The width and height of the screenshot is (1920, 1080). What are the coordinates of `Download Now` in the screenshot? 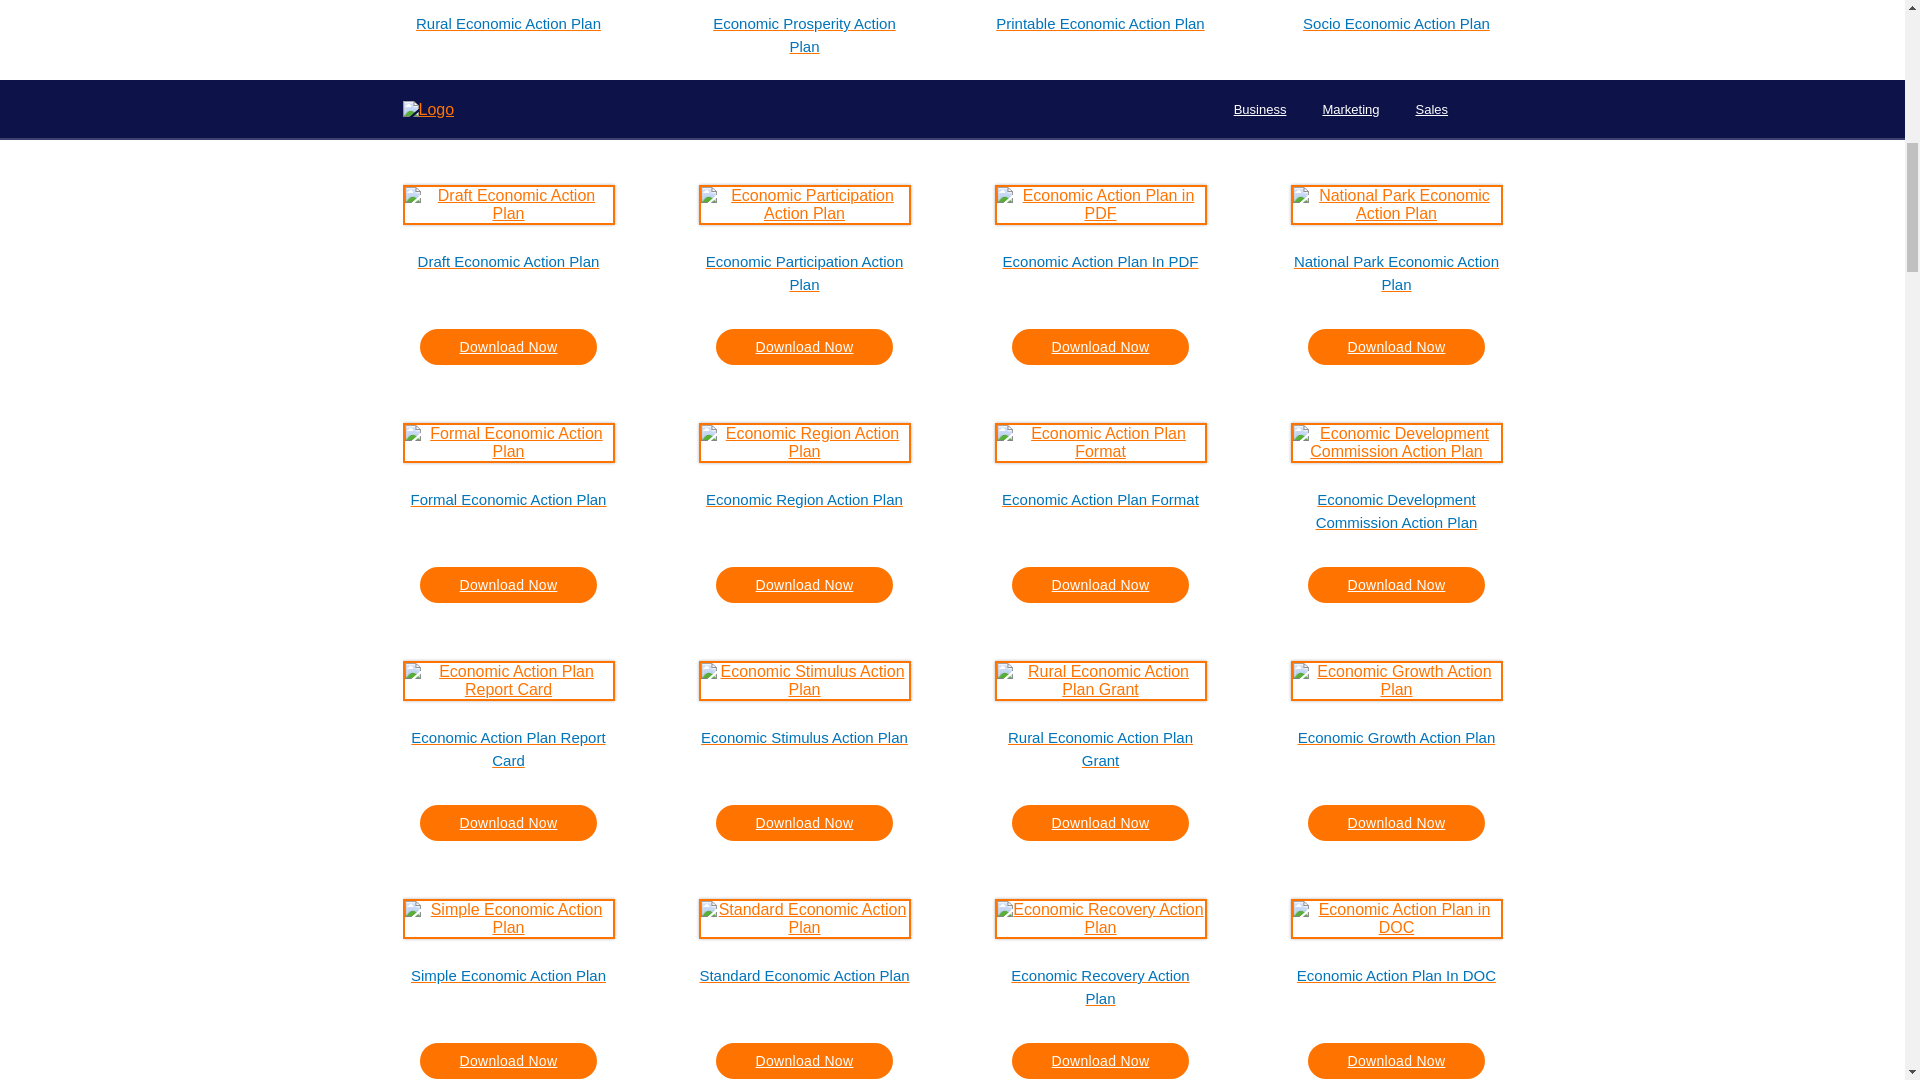 It's located at (1100, 108).